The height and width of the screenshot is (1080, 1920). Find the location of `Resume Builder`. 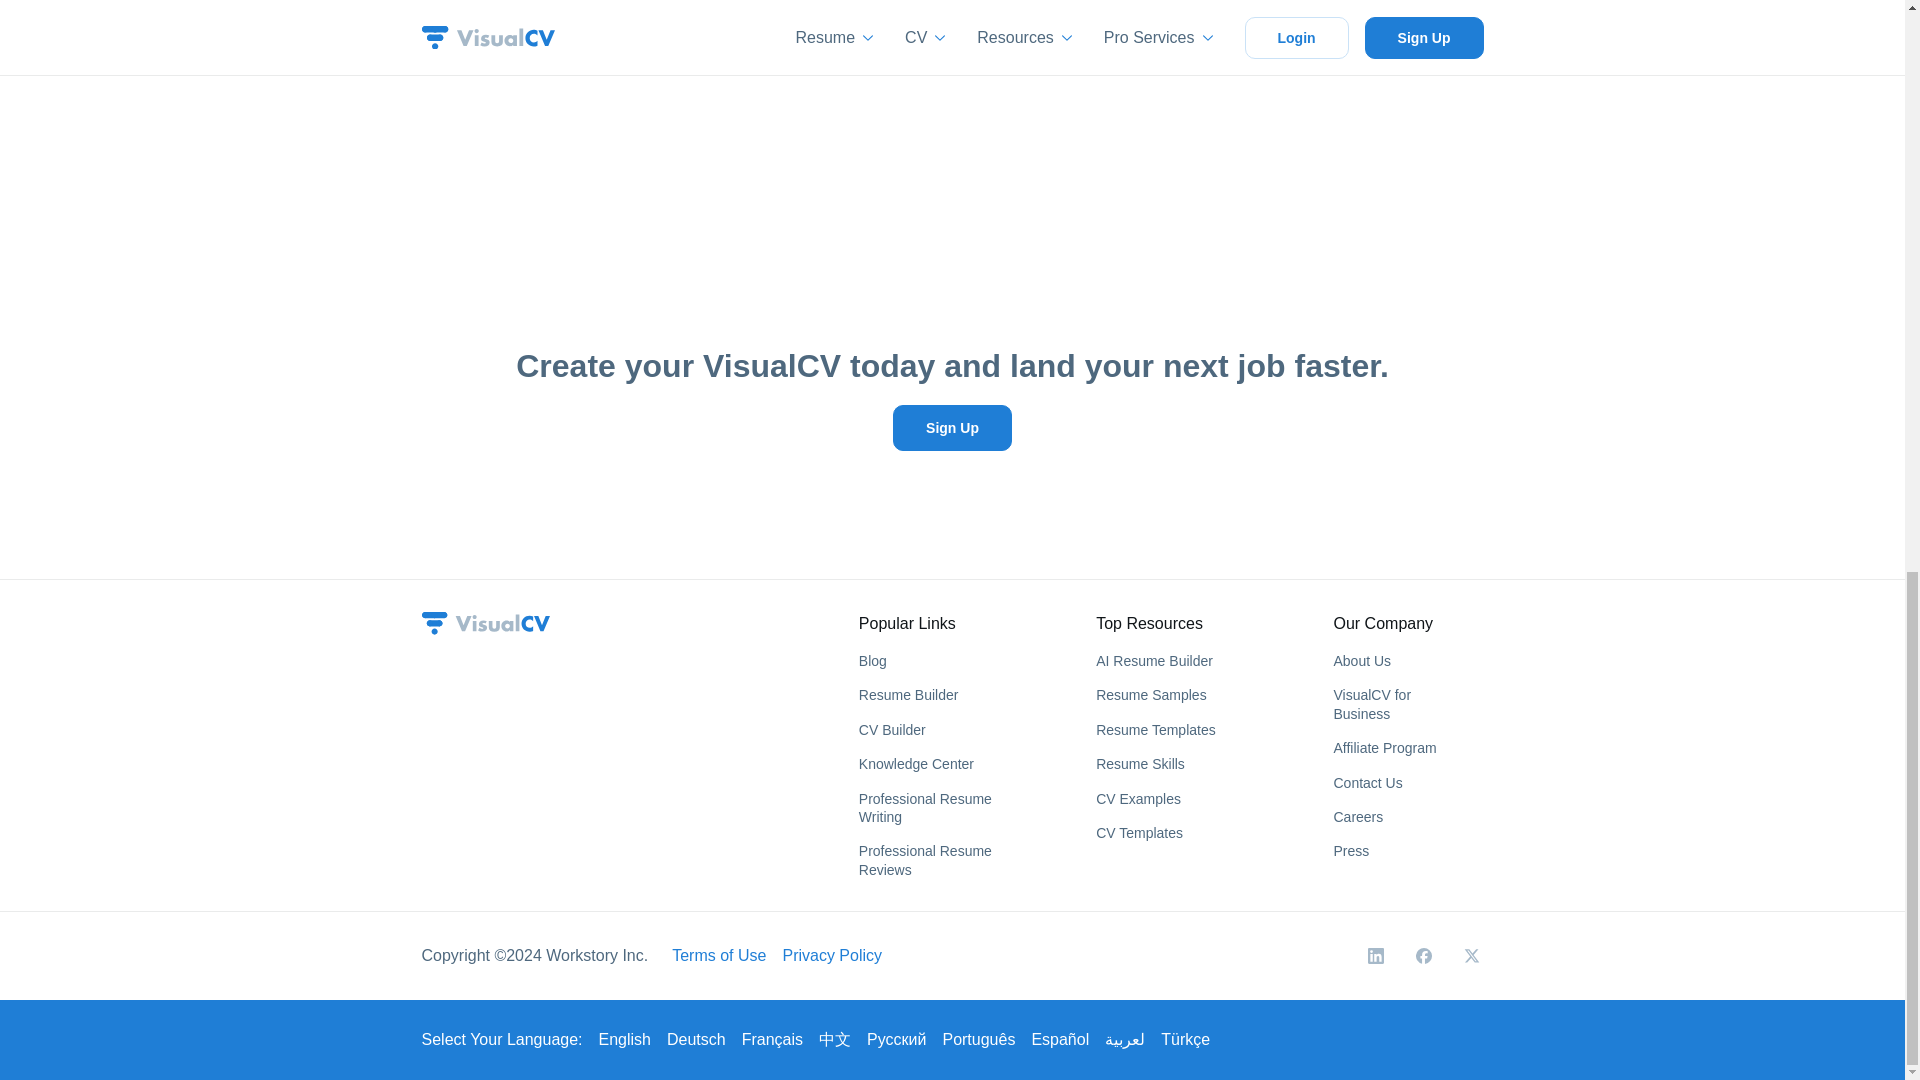

Resume Builder is located at coordinates (908, 694).